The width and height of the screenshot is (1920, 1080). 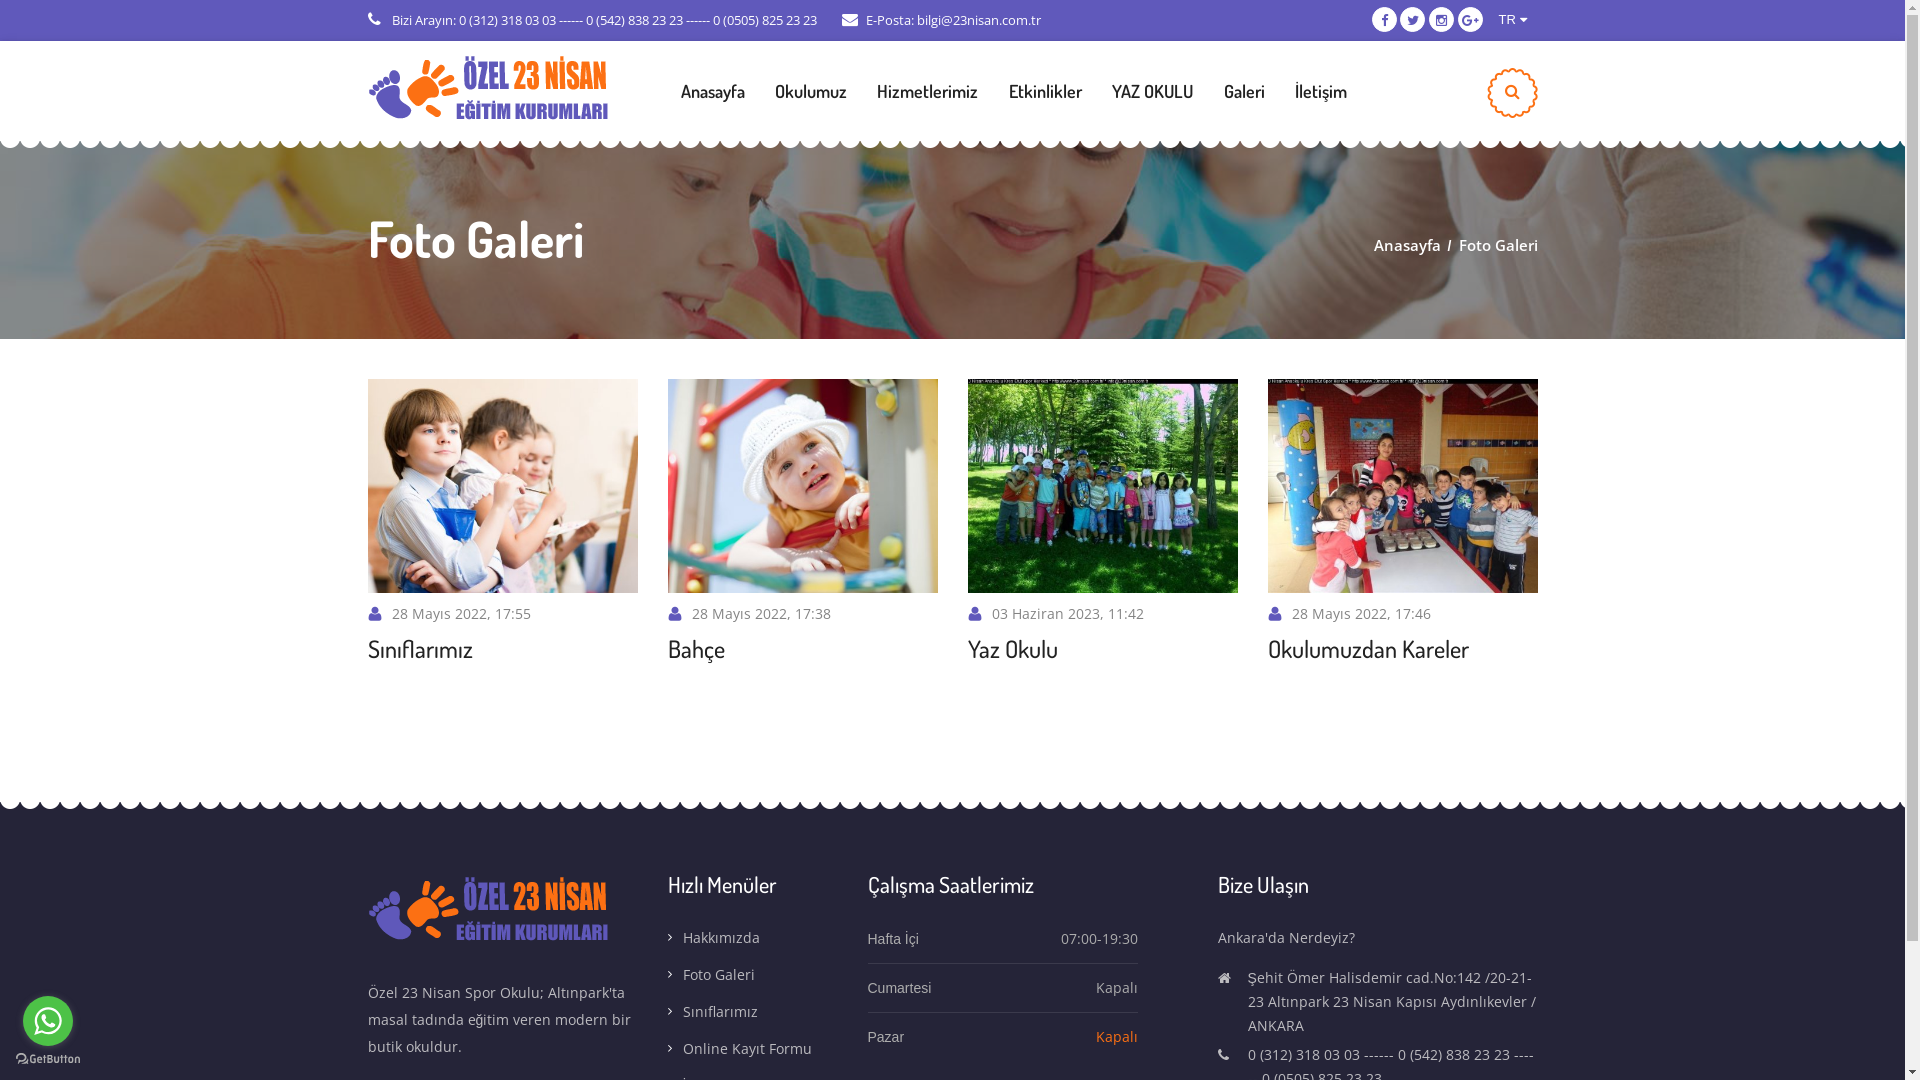 I want to click on Etkinlikler, so click(x=1046, y=102).